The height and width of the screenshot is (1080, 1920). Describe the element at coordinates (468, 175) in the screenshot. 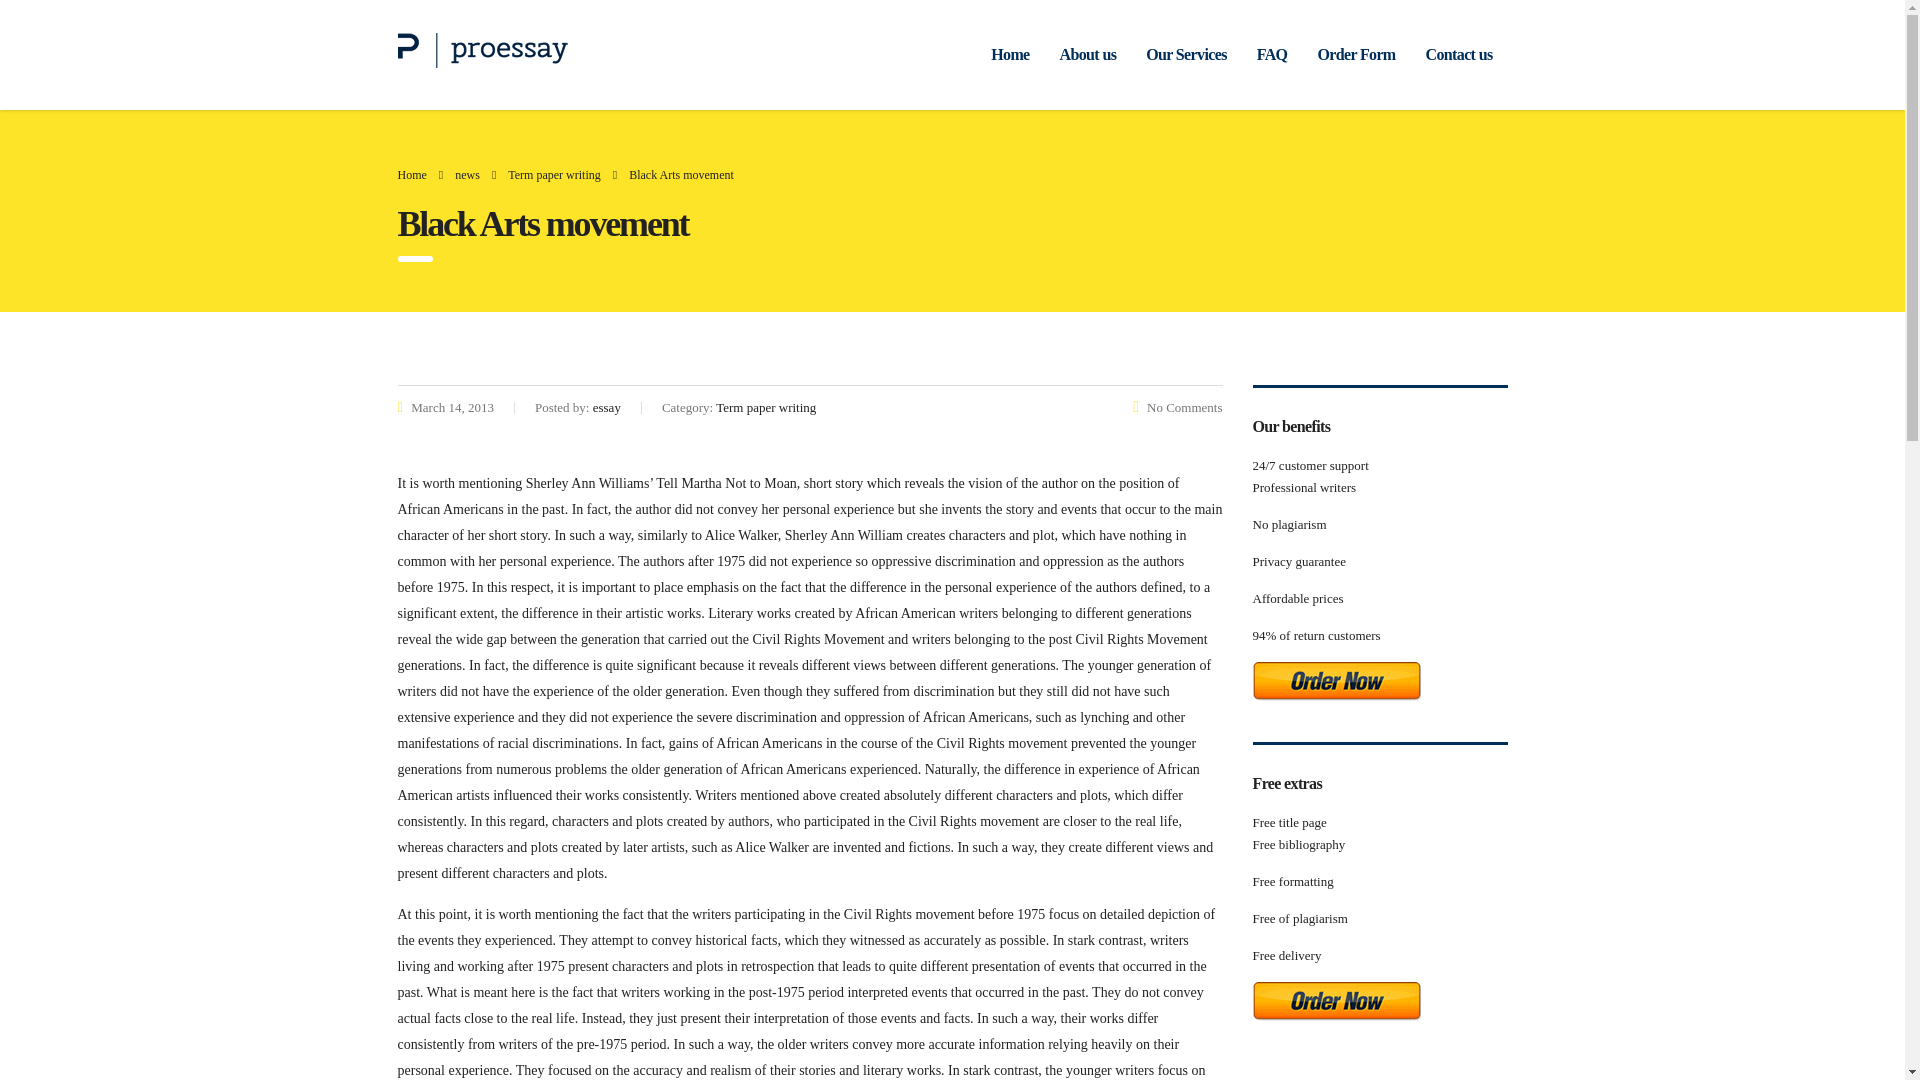

I see `Go to news.` at that location.